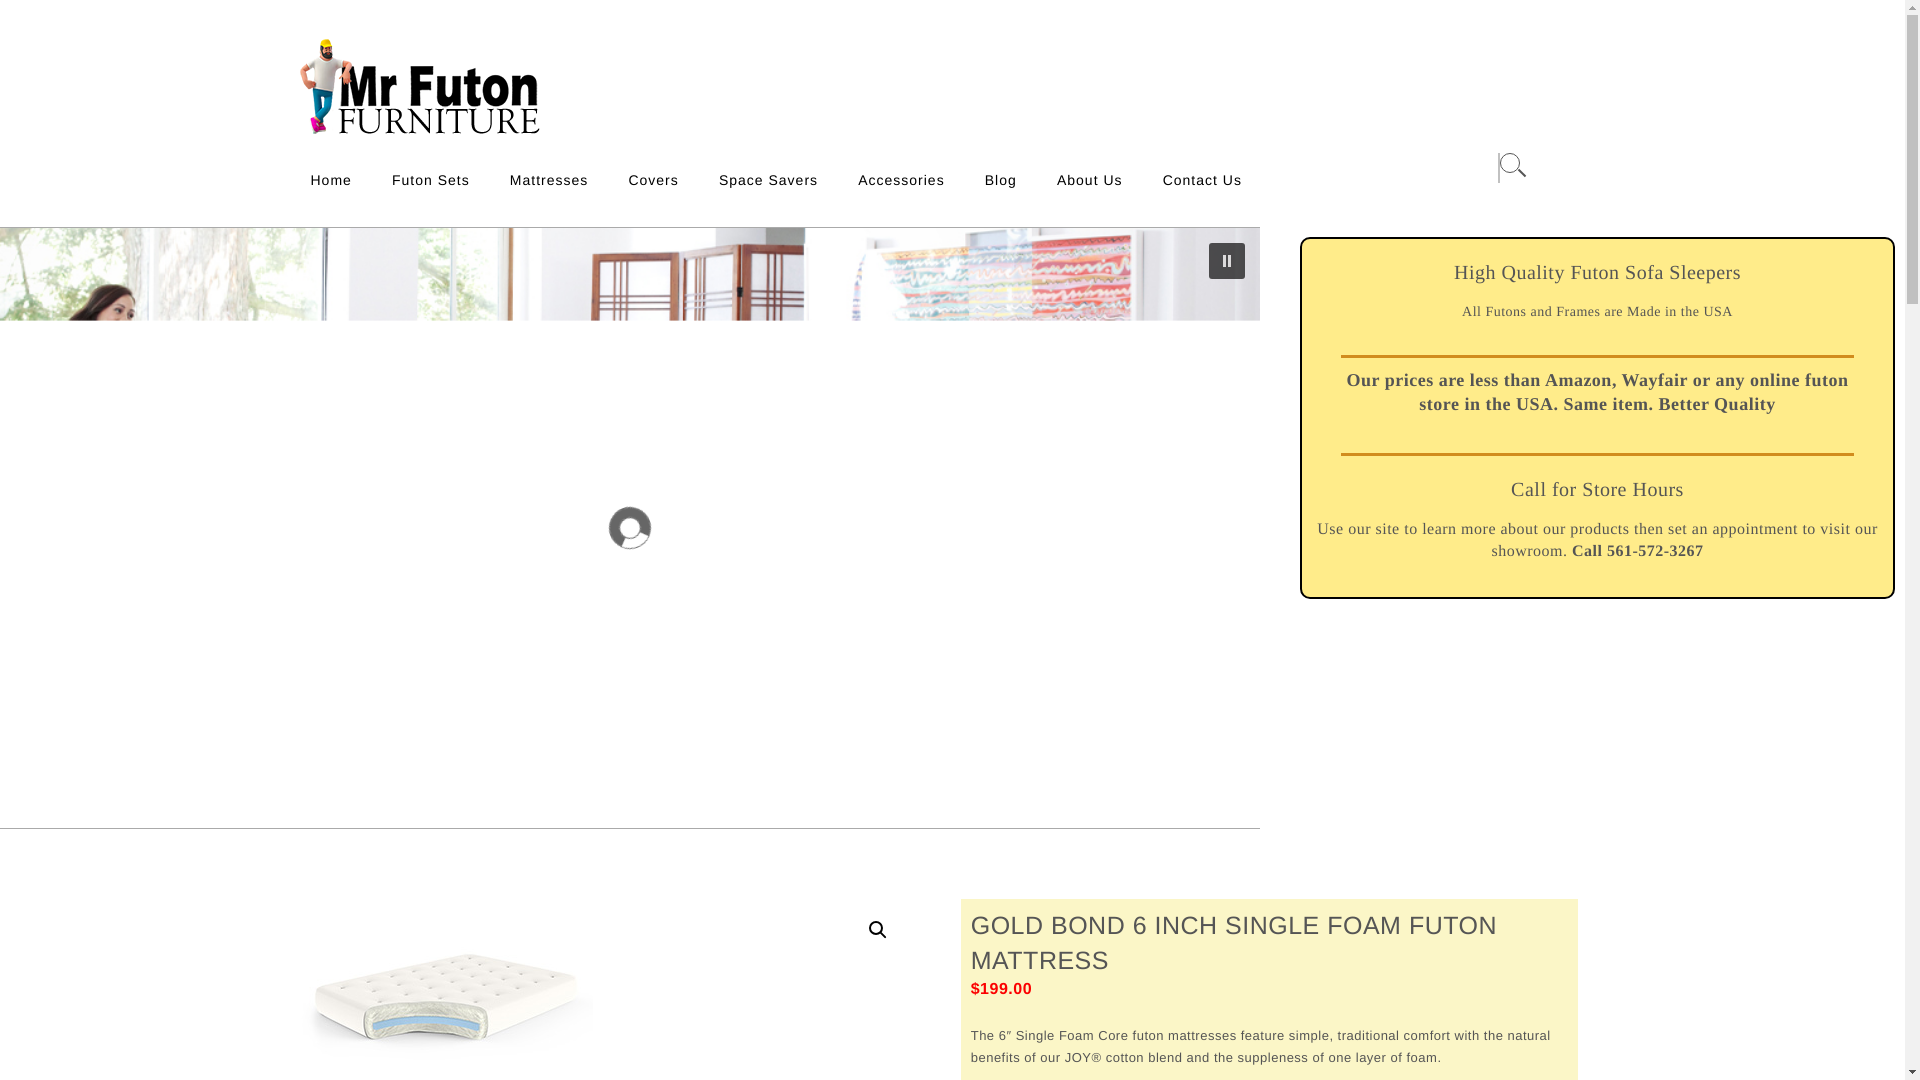 This screenshot has width=1920, height=1080. Describe the element at coordinates (1089, 180) in the screenshot. I see `About Us` at that location.